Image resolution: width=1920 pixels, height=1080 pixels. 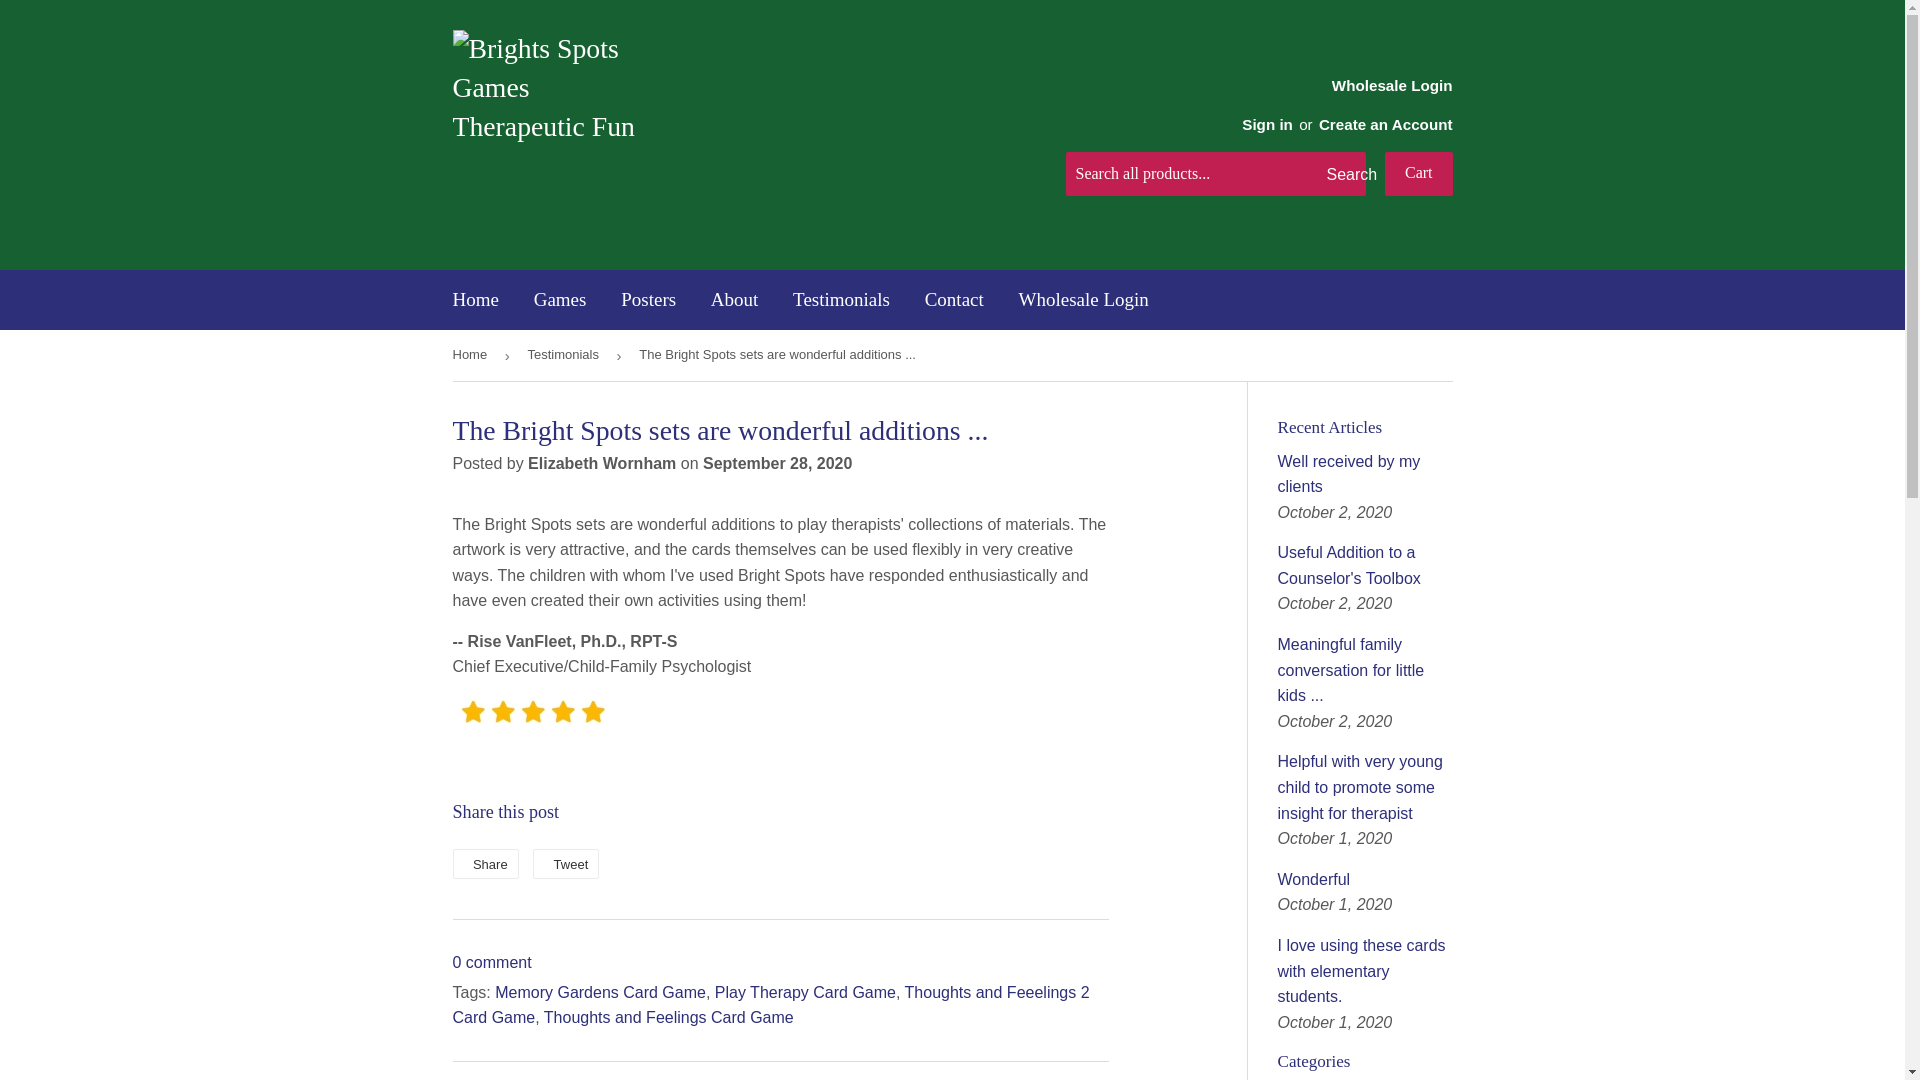 I want to click on Posters, so click(x=648, y=300).